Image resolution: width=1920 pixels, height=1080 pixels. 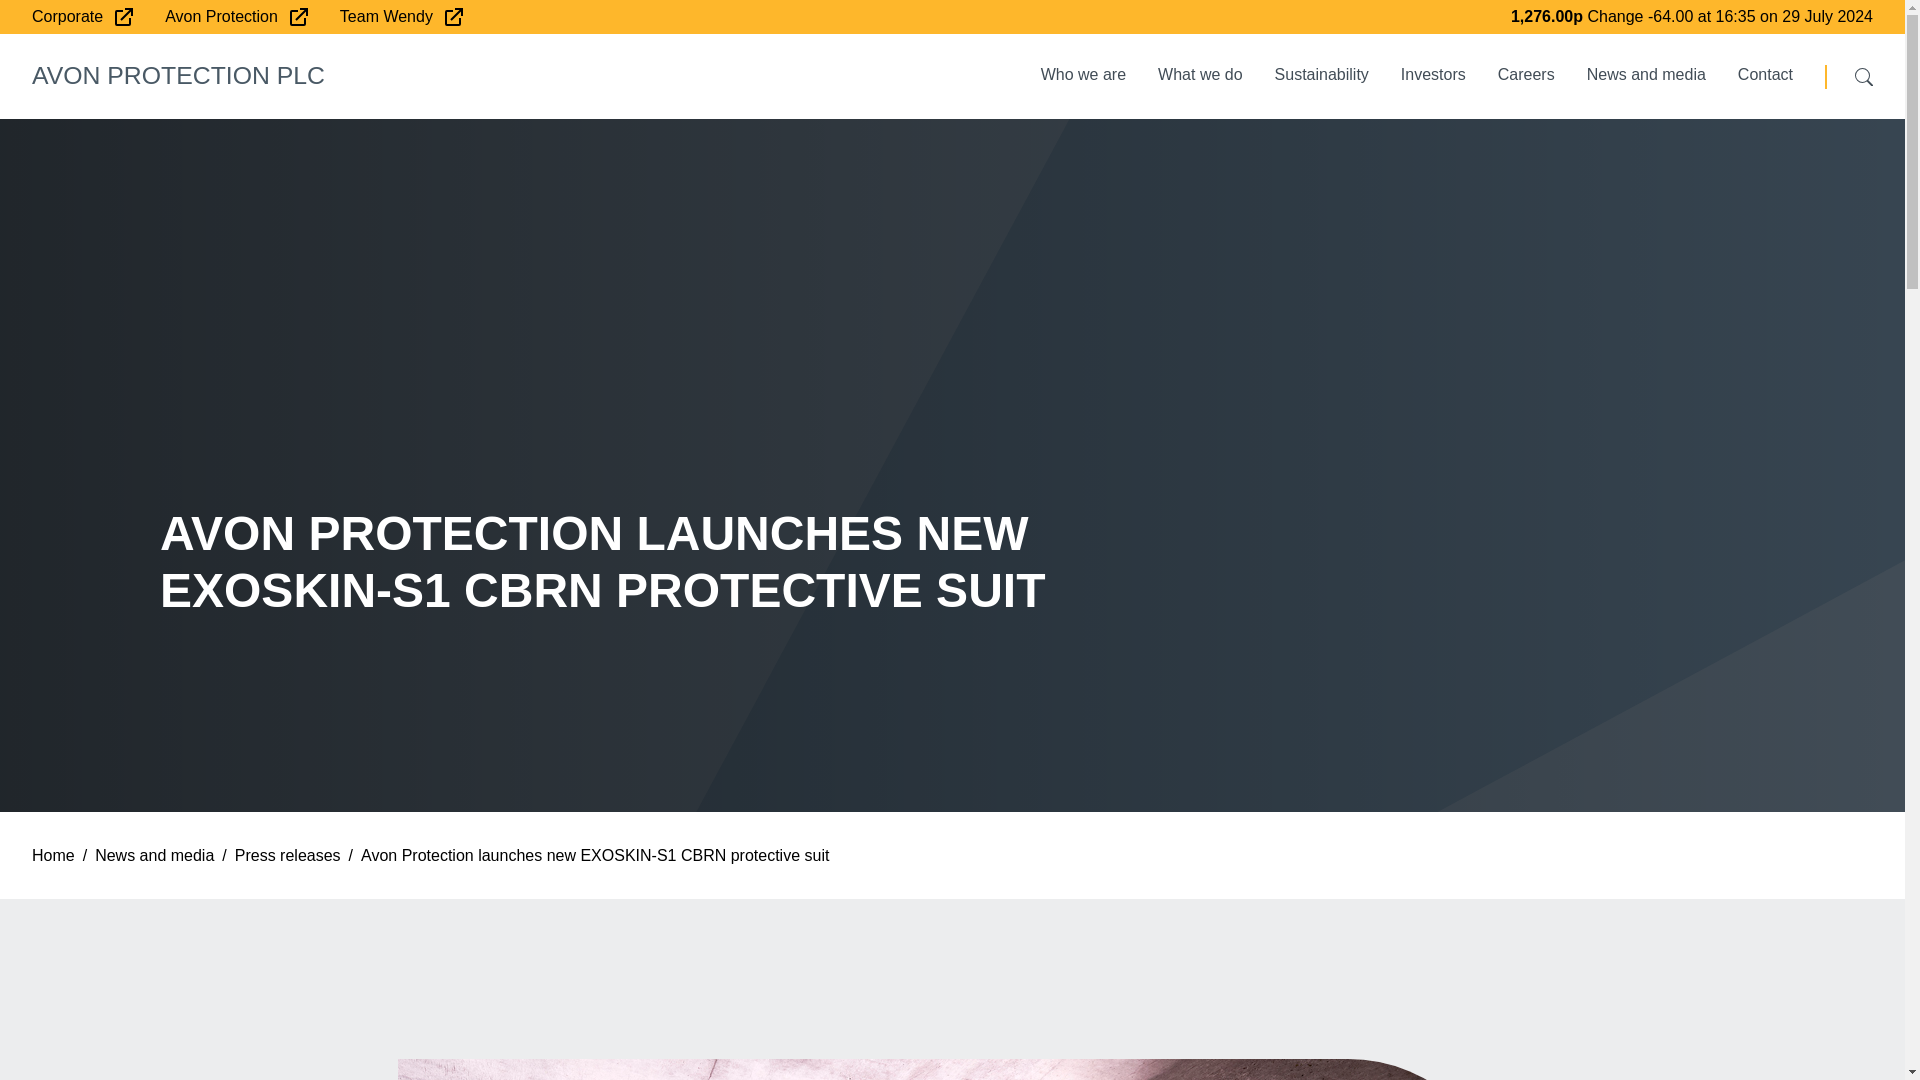 I want to click on Team Wendy, so click(x=400, y=16).